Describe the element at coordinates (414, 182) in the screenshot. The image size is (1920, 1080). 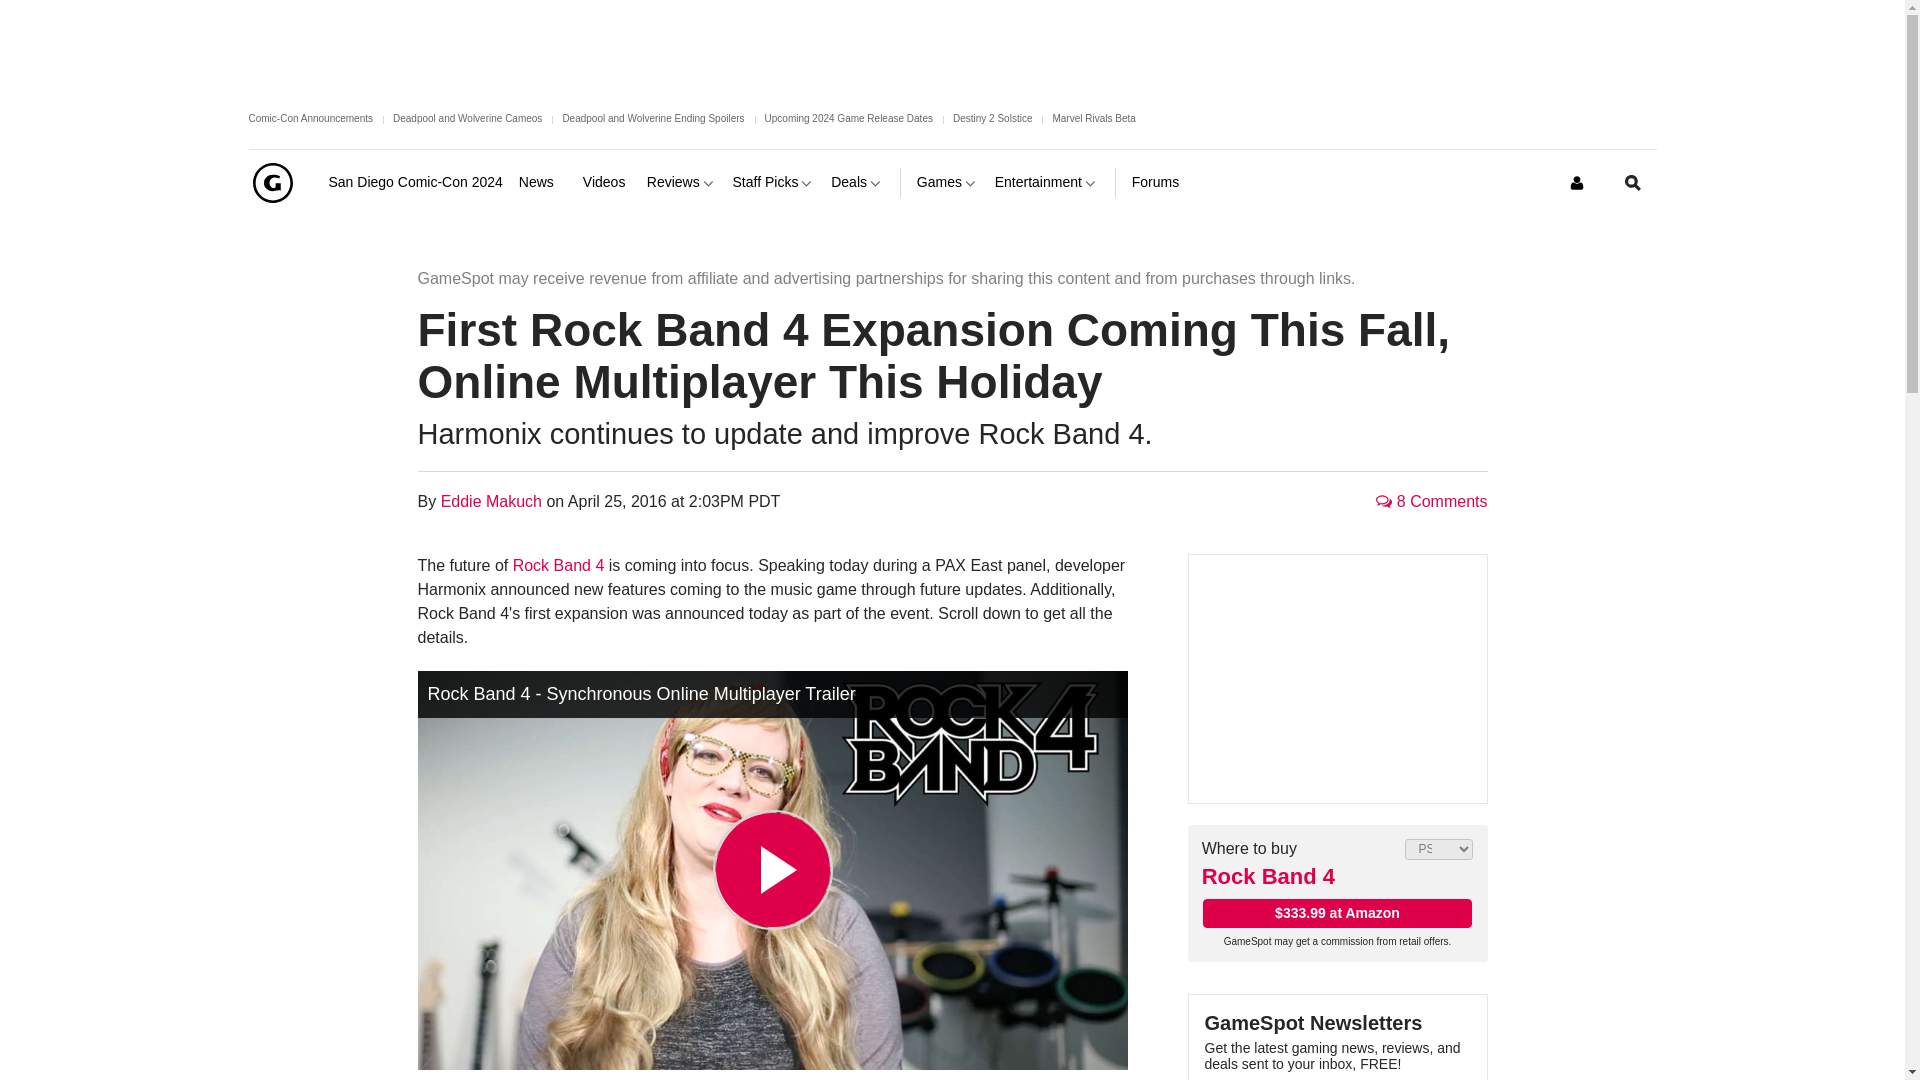
I see `San Diego Comic-Con 2024` at that location.